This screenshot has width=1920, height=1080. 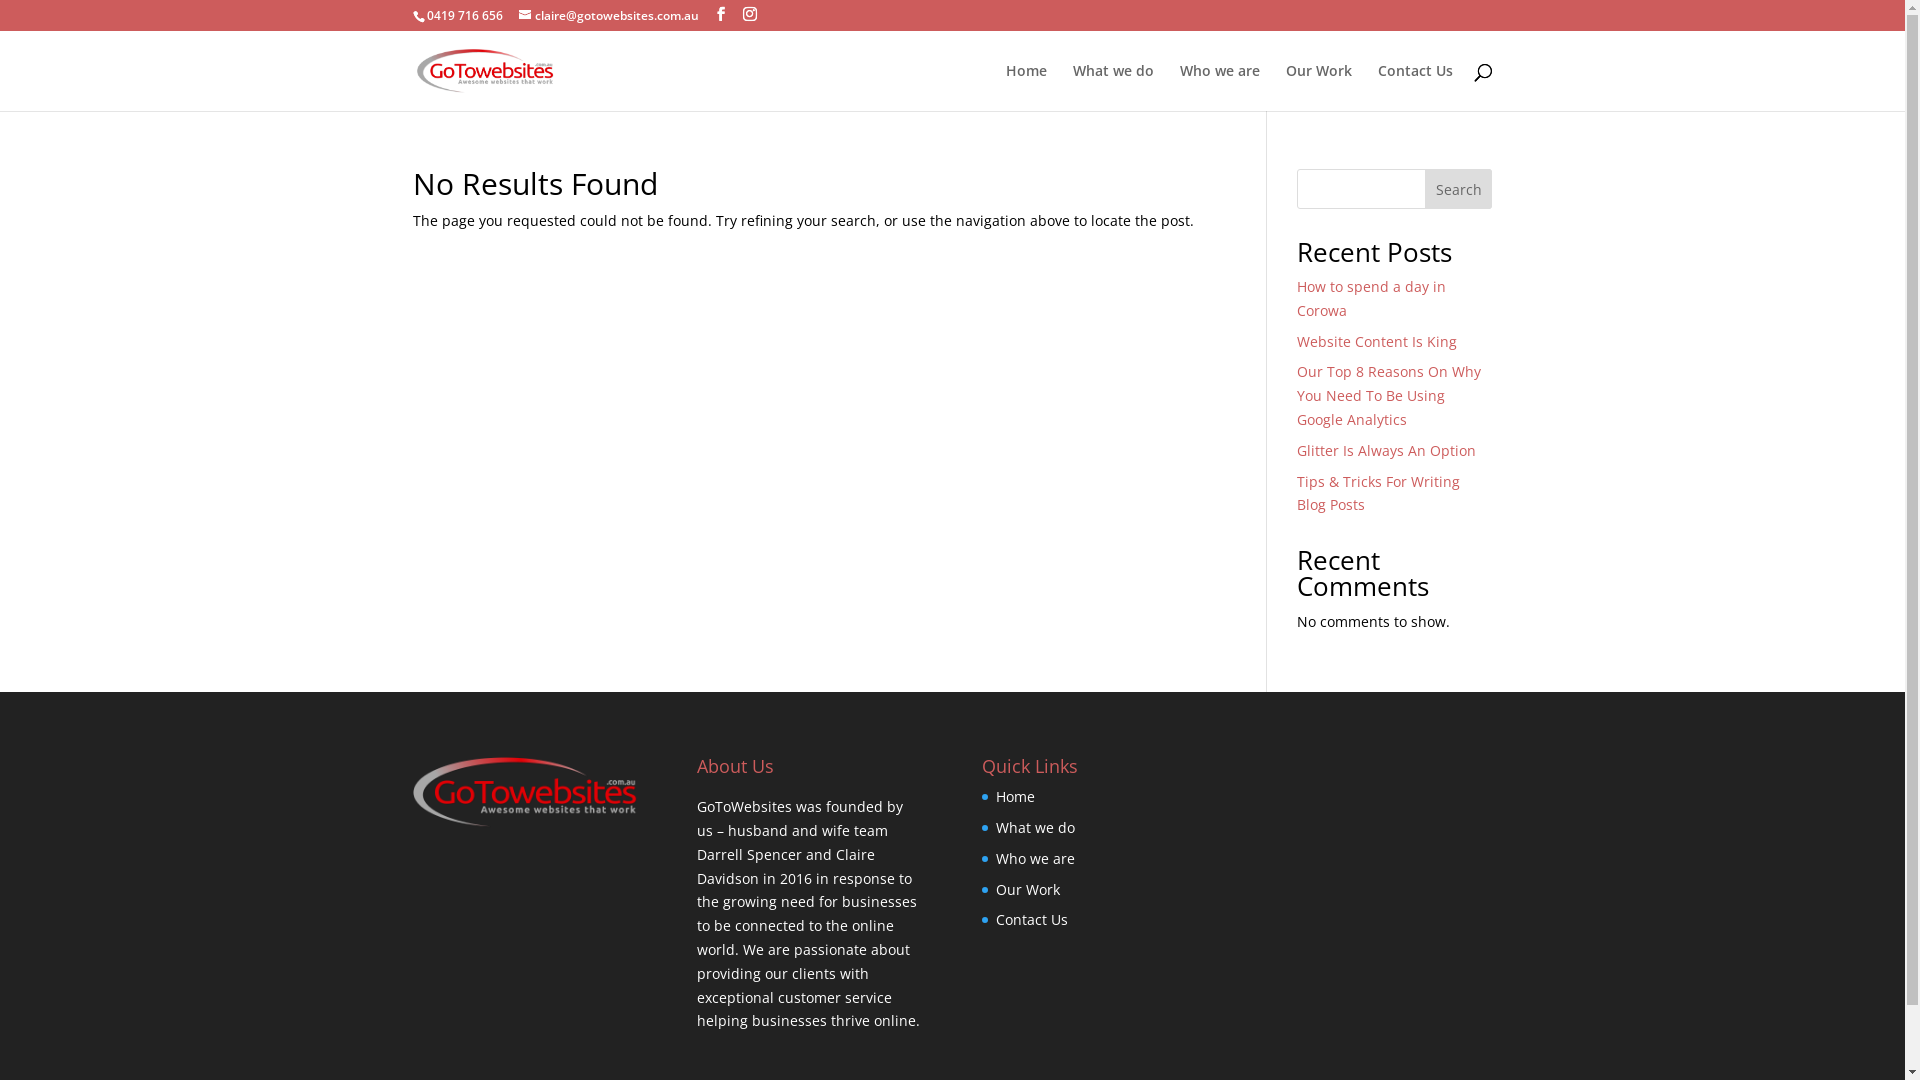 What do you see at coordinates (1220, 88) in the screenshot?
I see `Who we are` at bounding box center [1220, 88].